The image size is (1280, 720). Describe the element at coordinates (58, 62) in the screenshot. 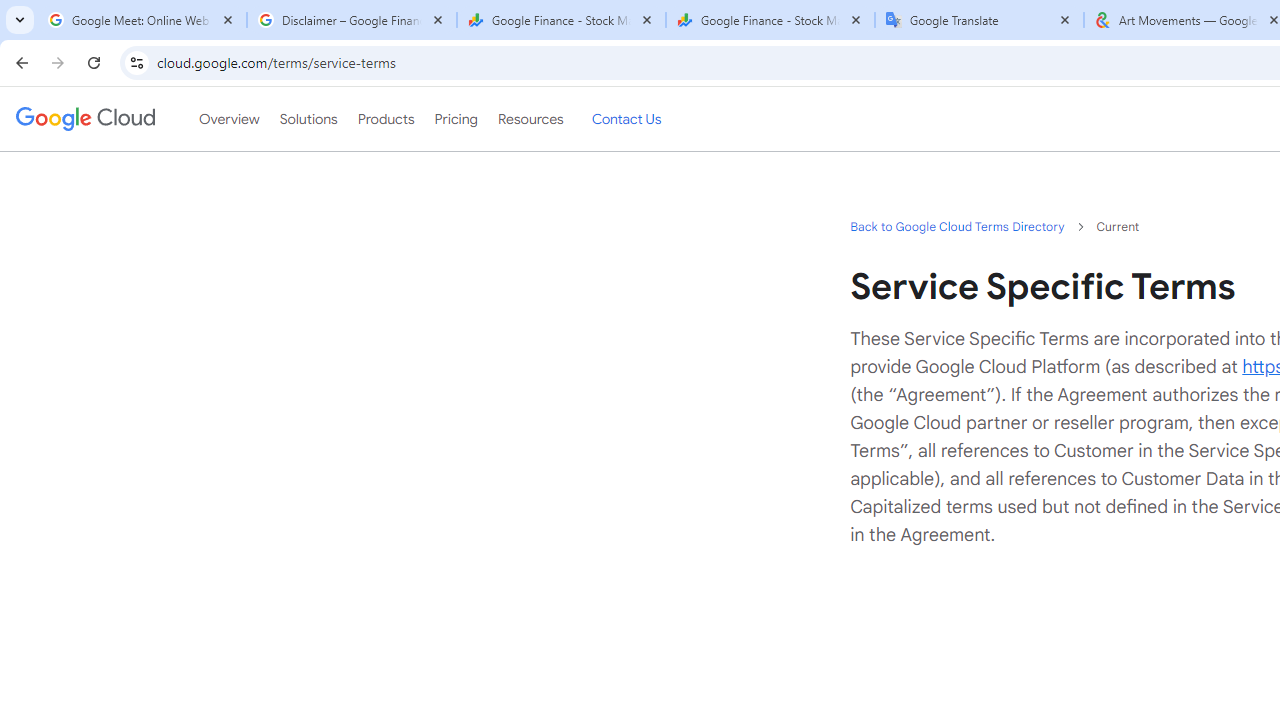

I see `Forward` at that location.